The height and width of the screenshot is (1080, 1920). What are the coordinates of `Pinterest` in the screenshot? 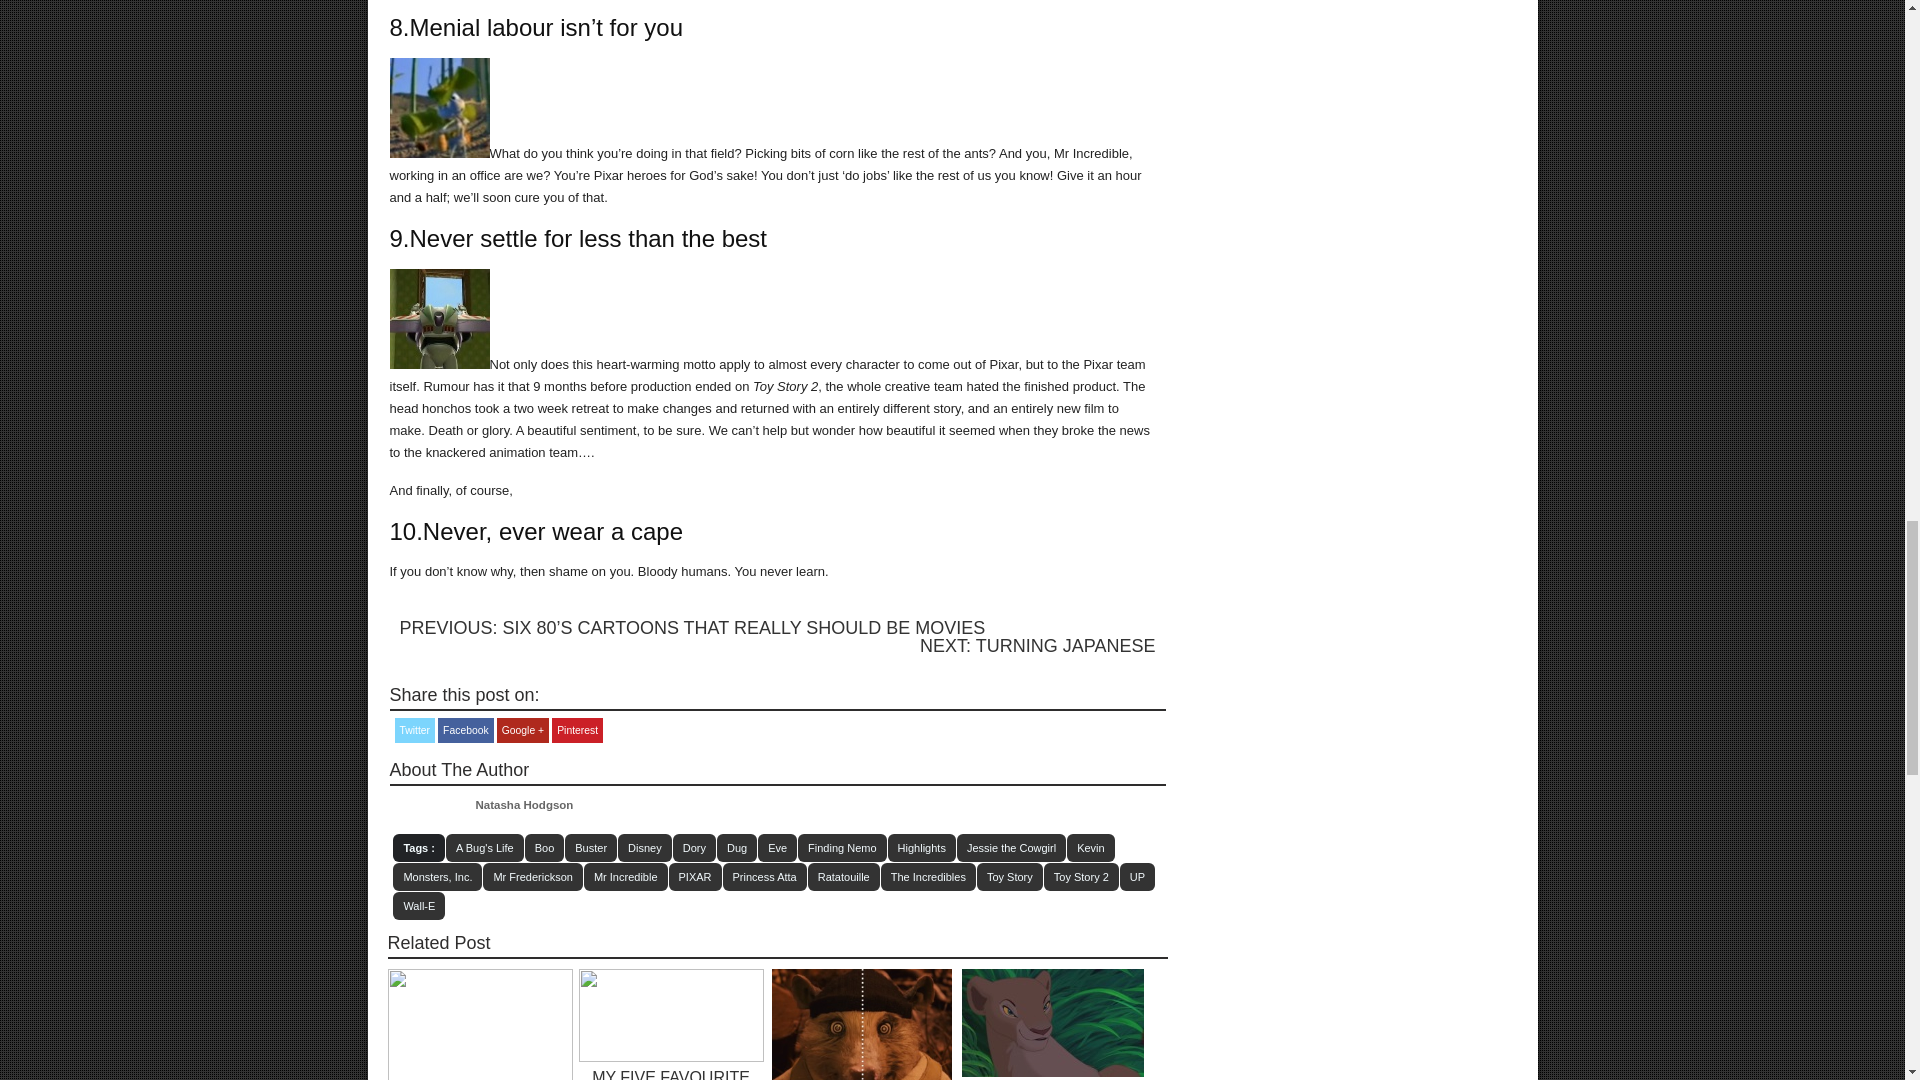 It's located at (577, 730).